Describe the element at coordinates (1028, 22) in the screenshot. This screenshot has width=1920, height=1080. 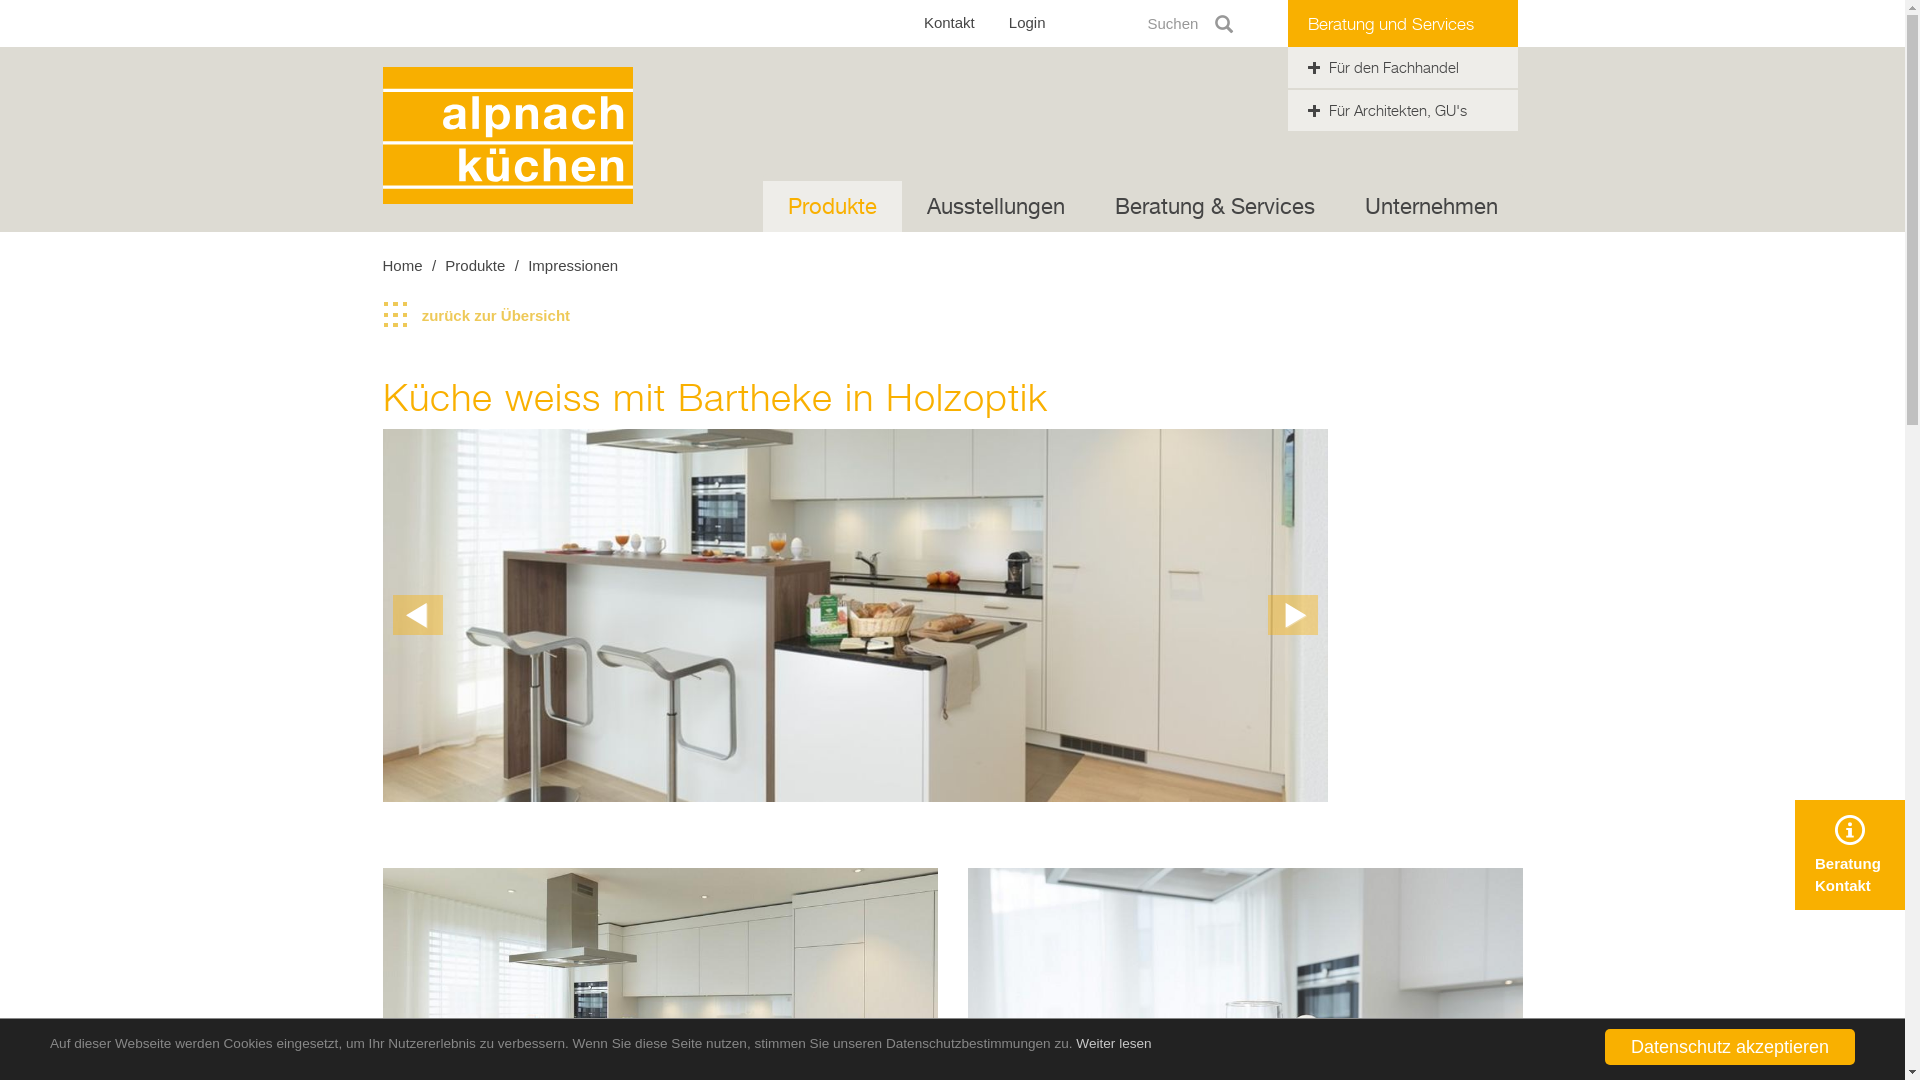
I see `Login` at that location.